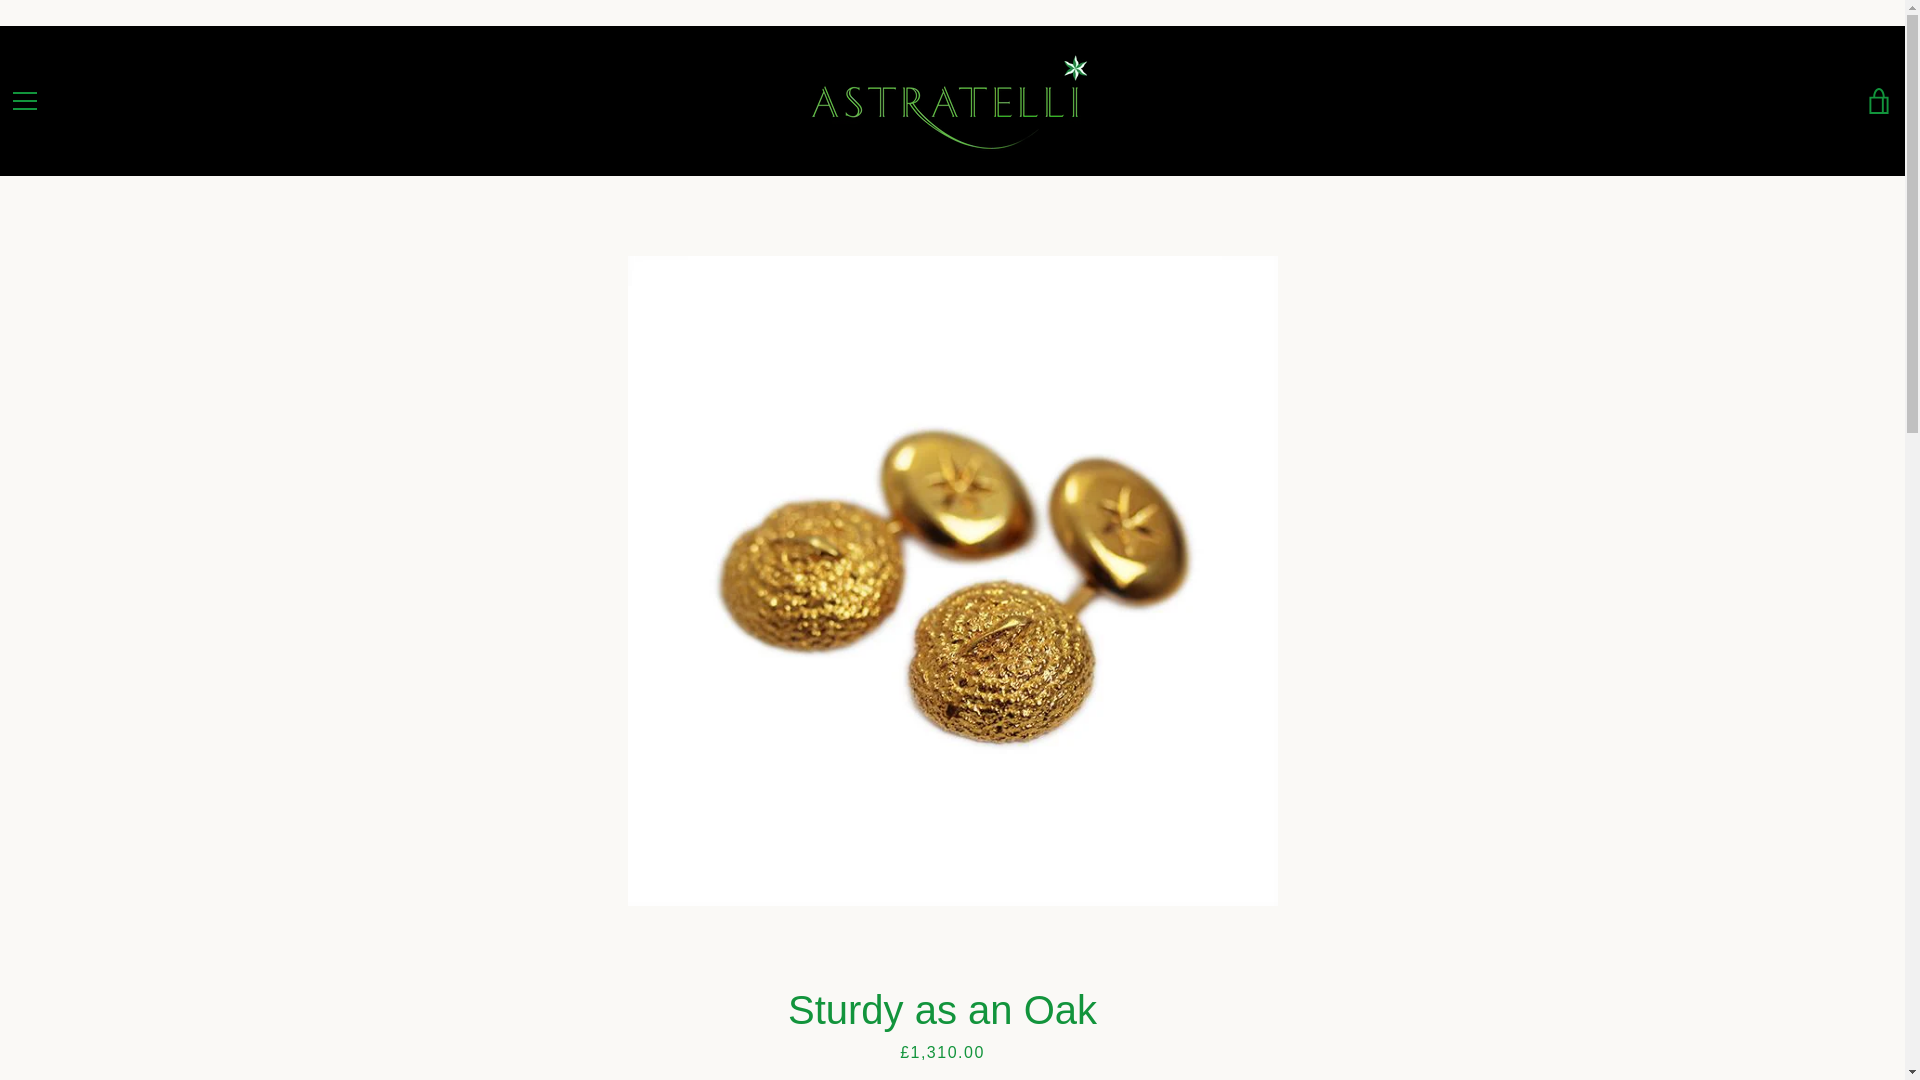  What do you see at coordinates (24, 100) in the screenshot?
I see `EXPAND NAVIGATION` at bounding box center [24, 100].